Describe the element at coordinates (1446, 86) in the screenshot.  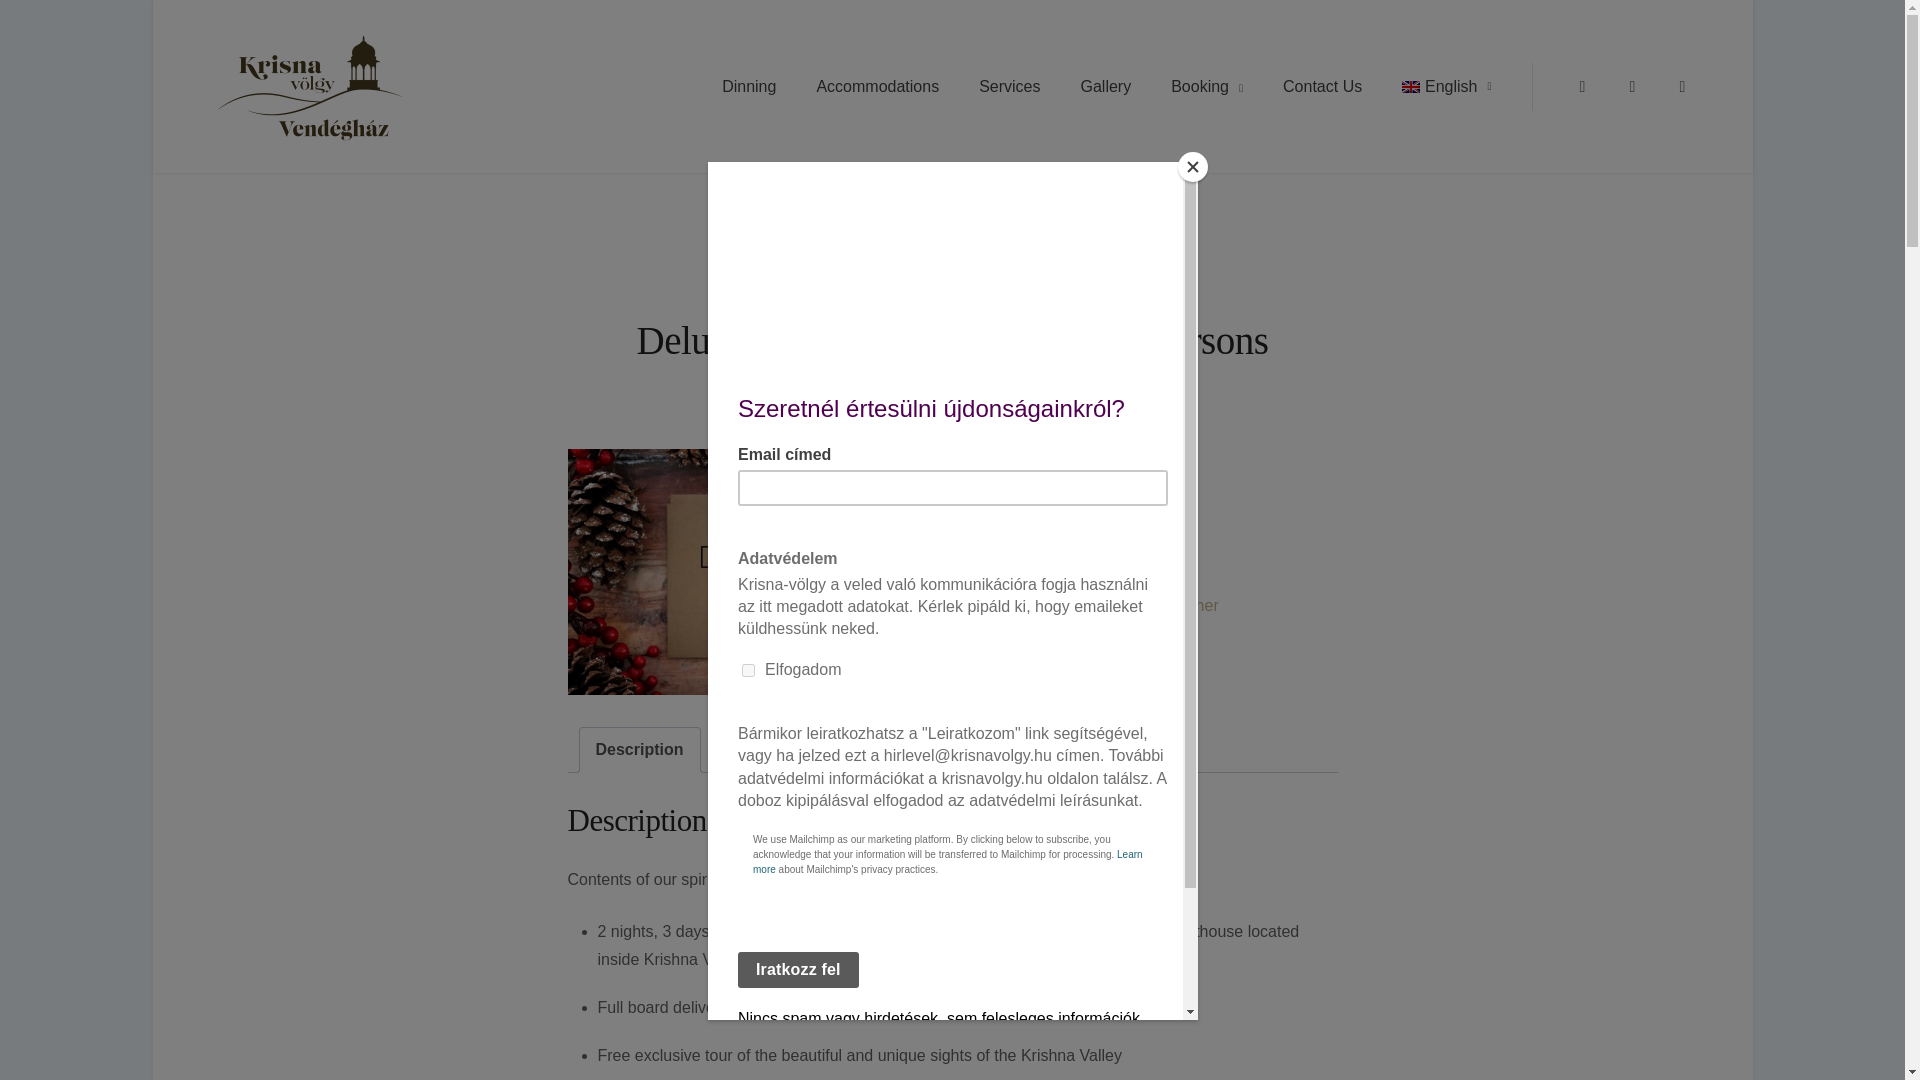
I see `English` at that location.